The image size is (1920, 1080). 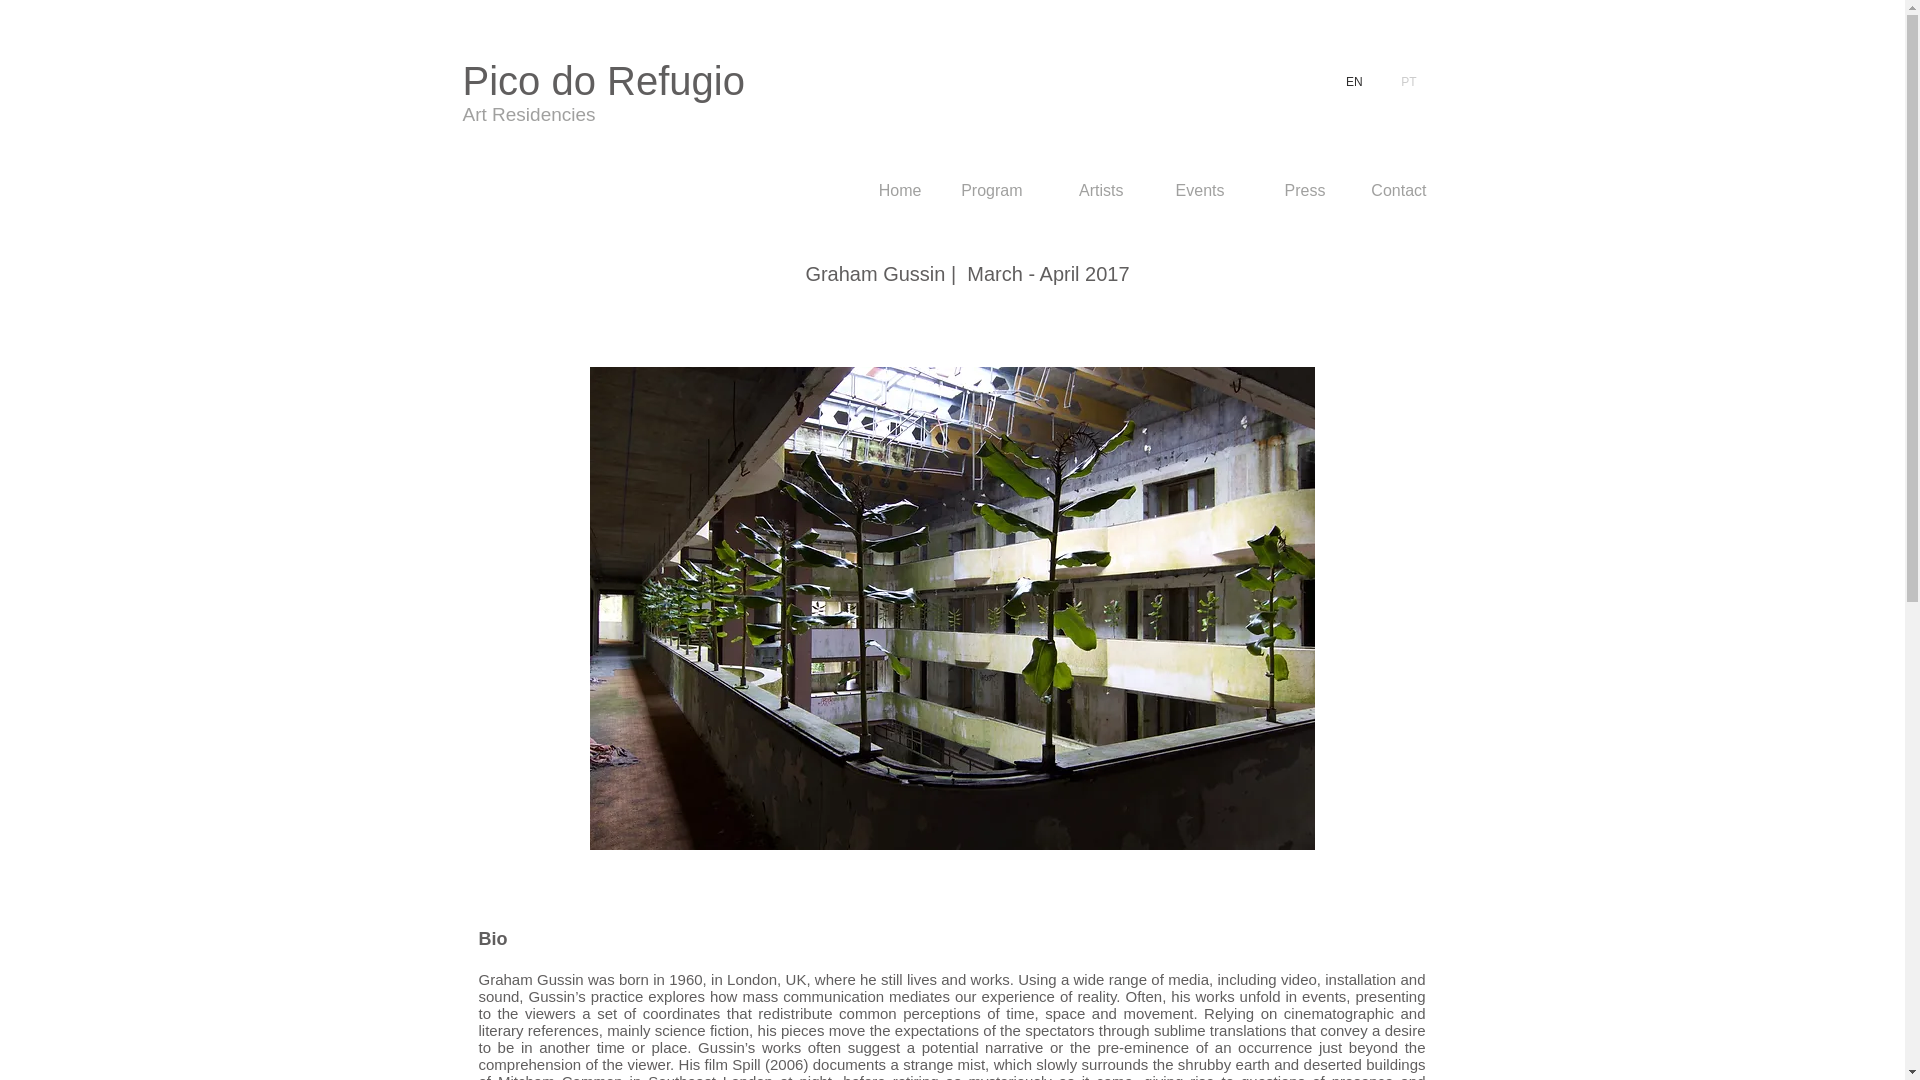 What do you see at coordinates (1349, 82) in the screenshot?
I see `EN` at bounding box center [1349, 82].